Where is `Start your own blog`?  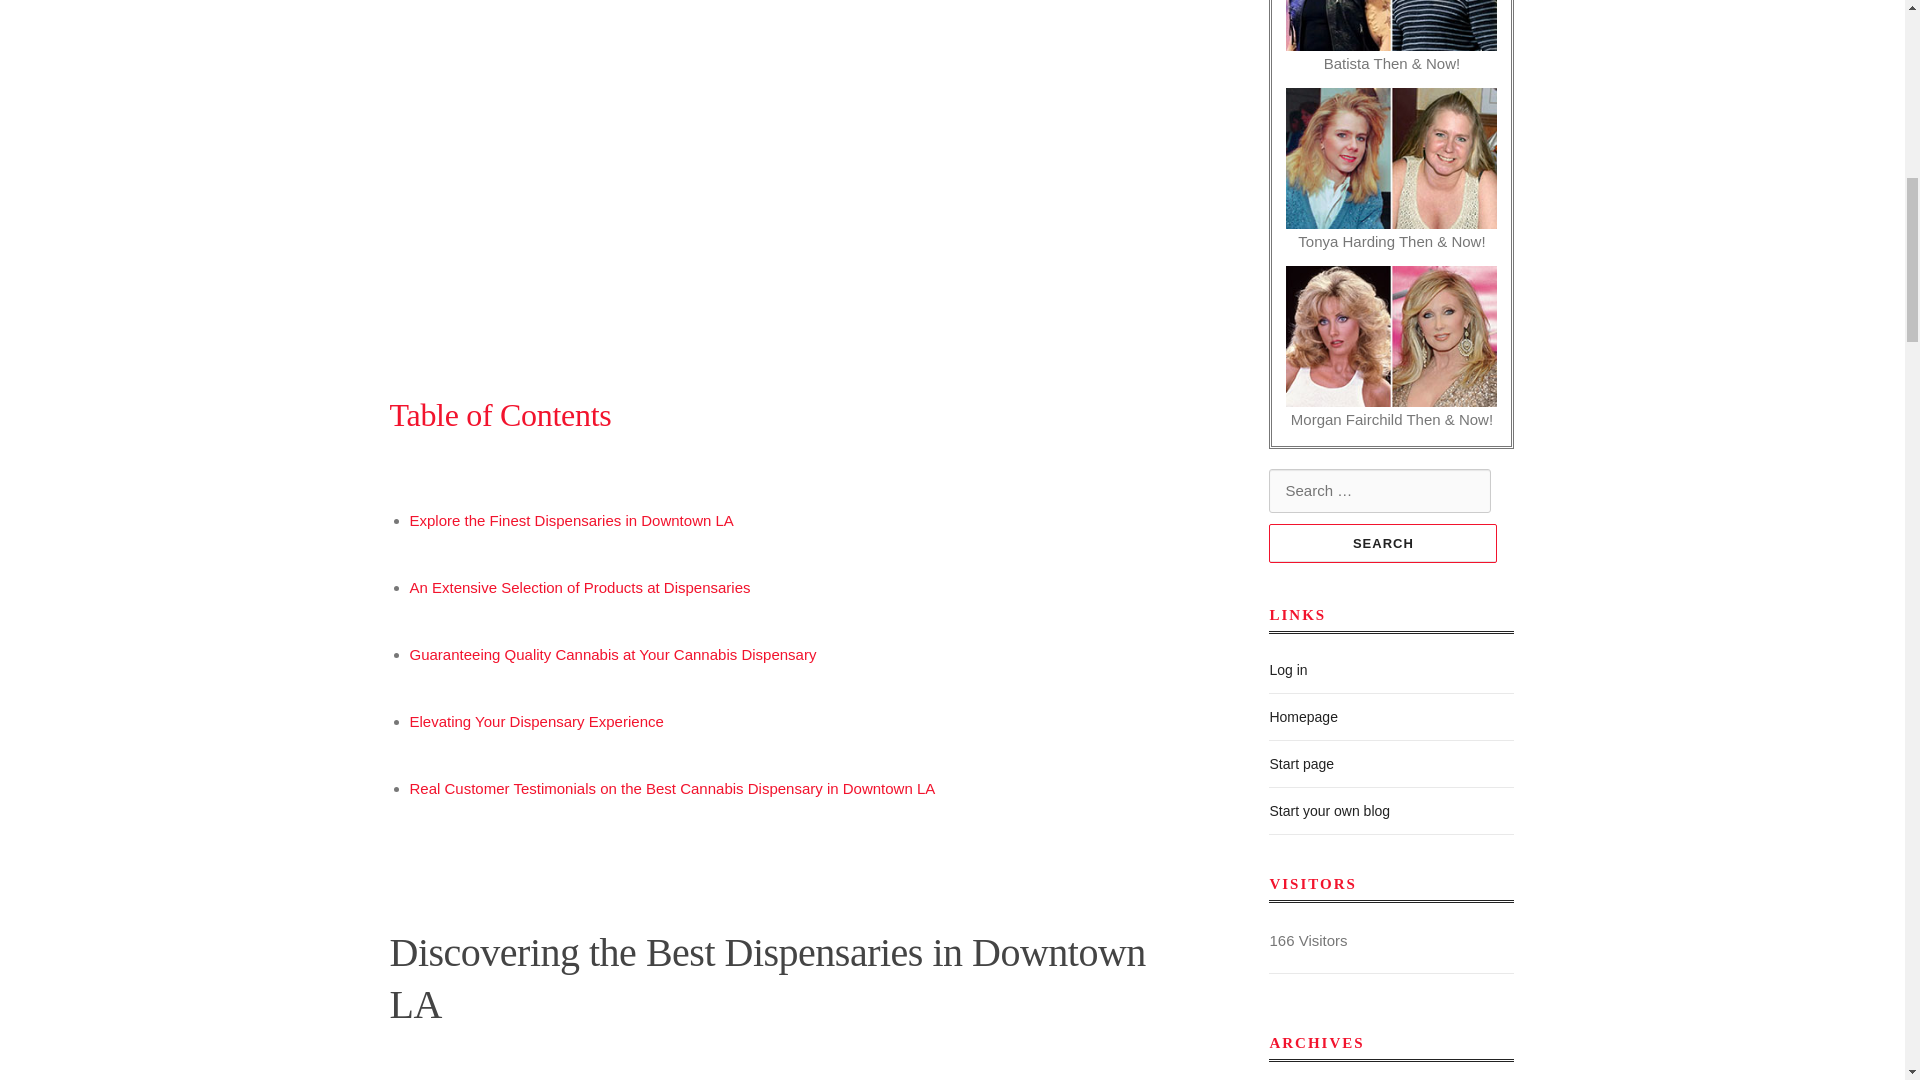
Start your own blog is located at coordinates (1330, 810).